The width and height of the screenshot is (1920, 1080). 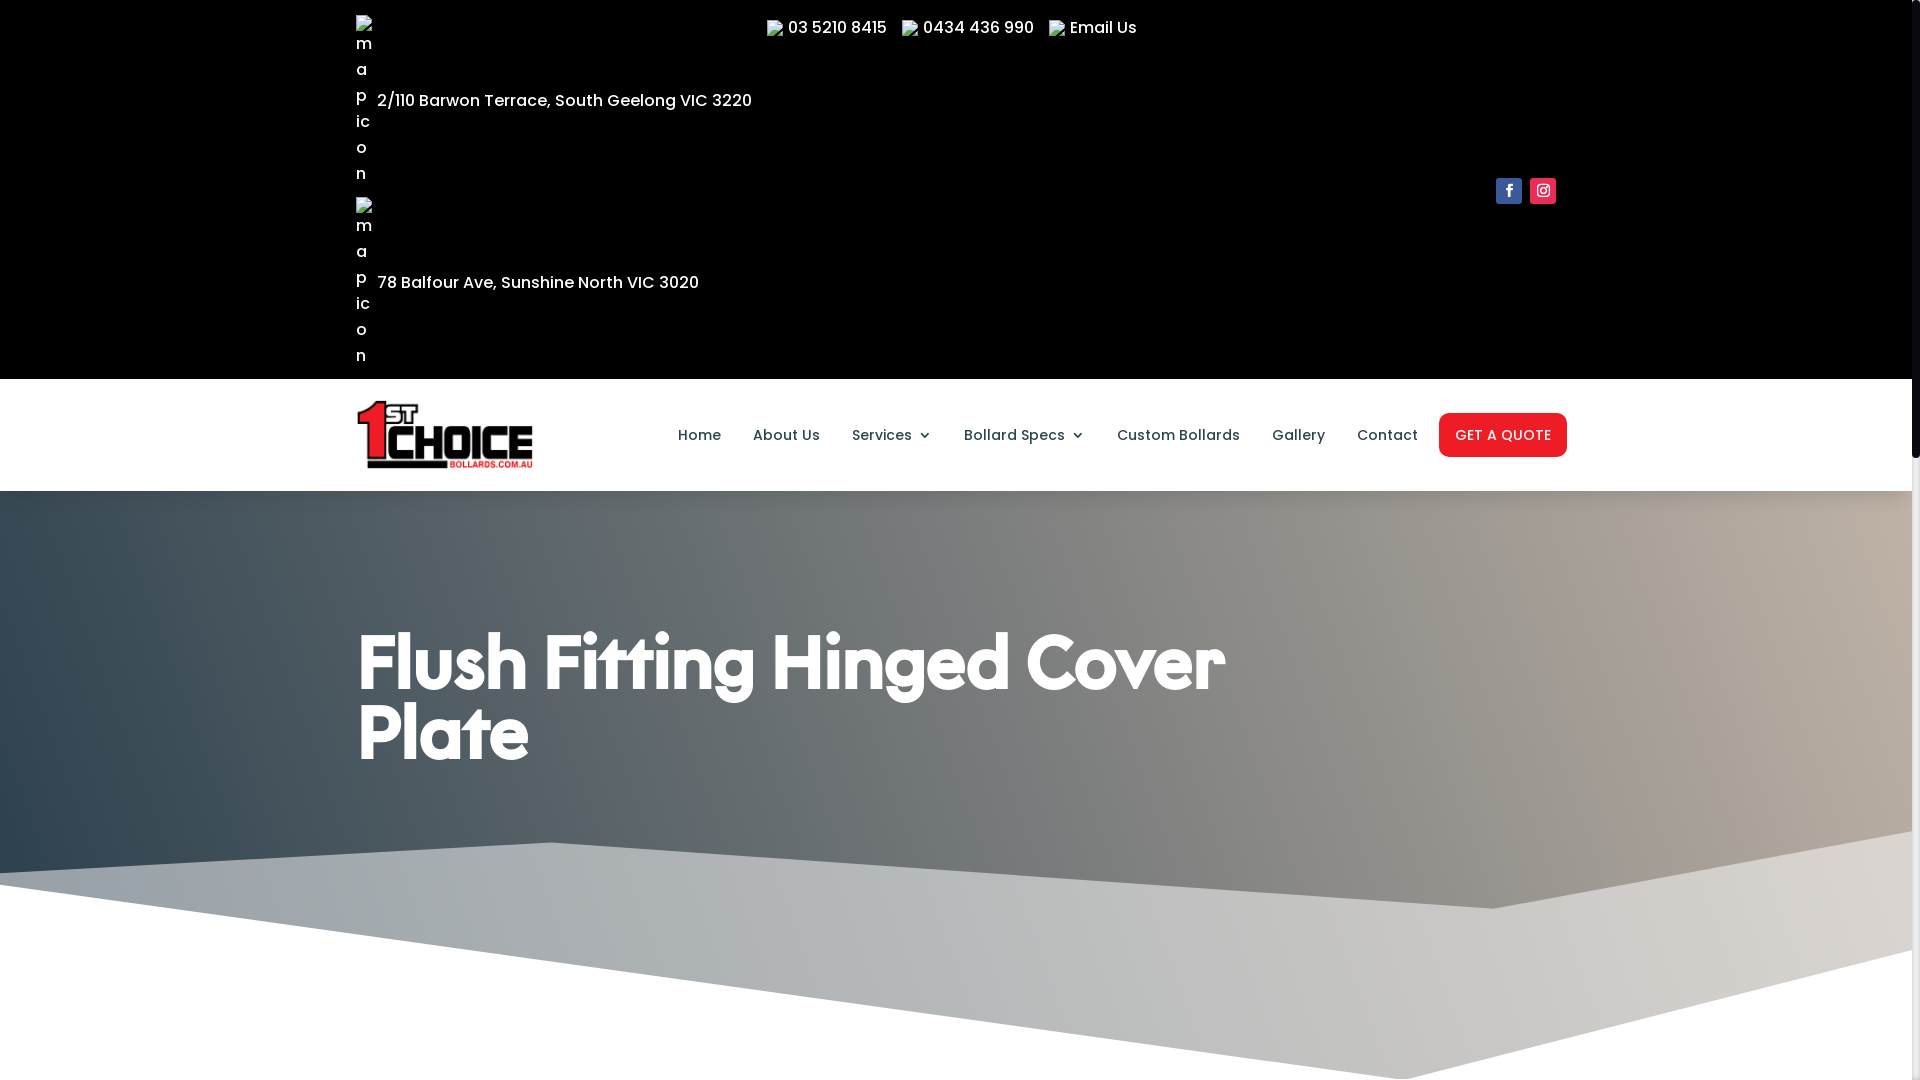 What do you see at coordinates (1178, 435) in the screenshot?
I see `Custom Bollards` at bounding box center [1178, 435].